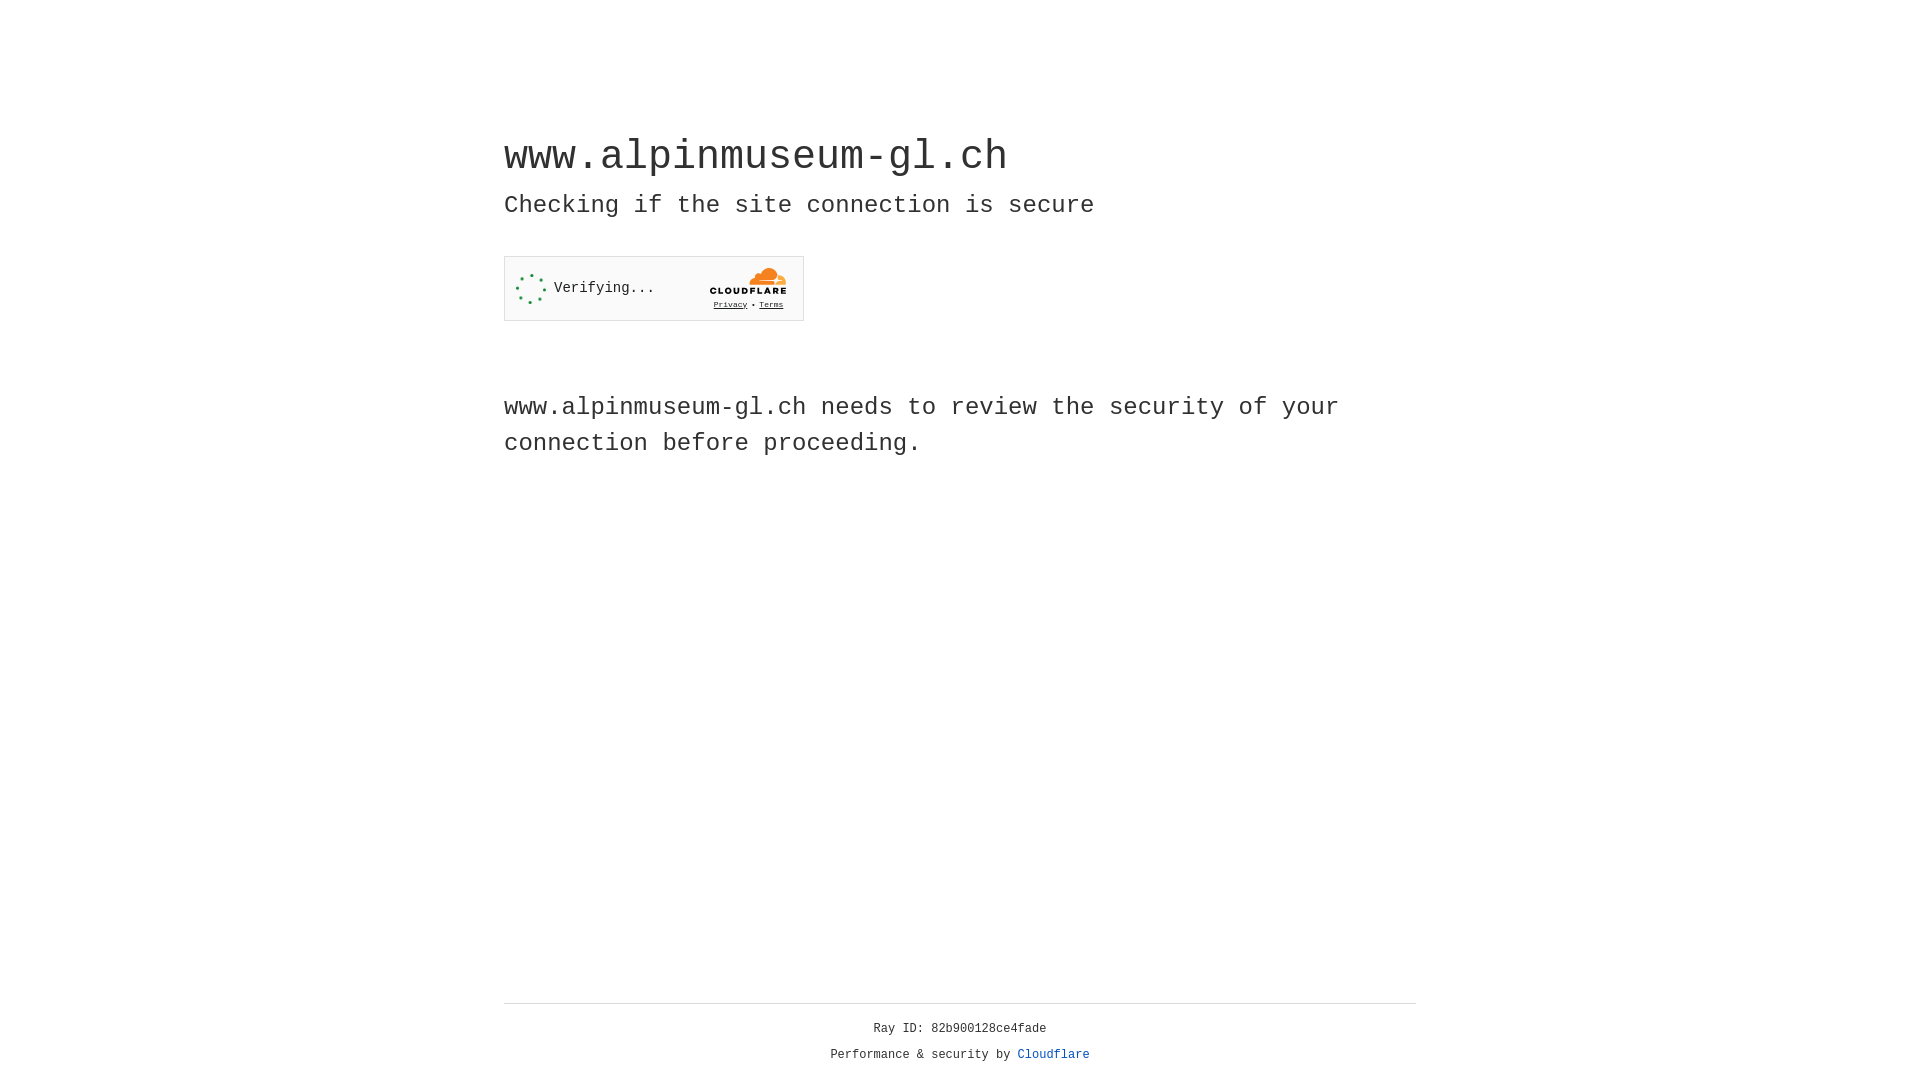 The image size is (1920, 1080). I want to click on Cloudflare, so click(219, 142).